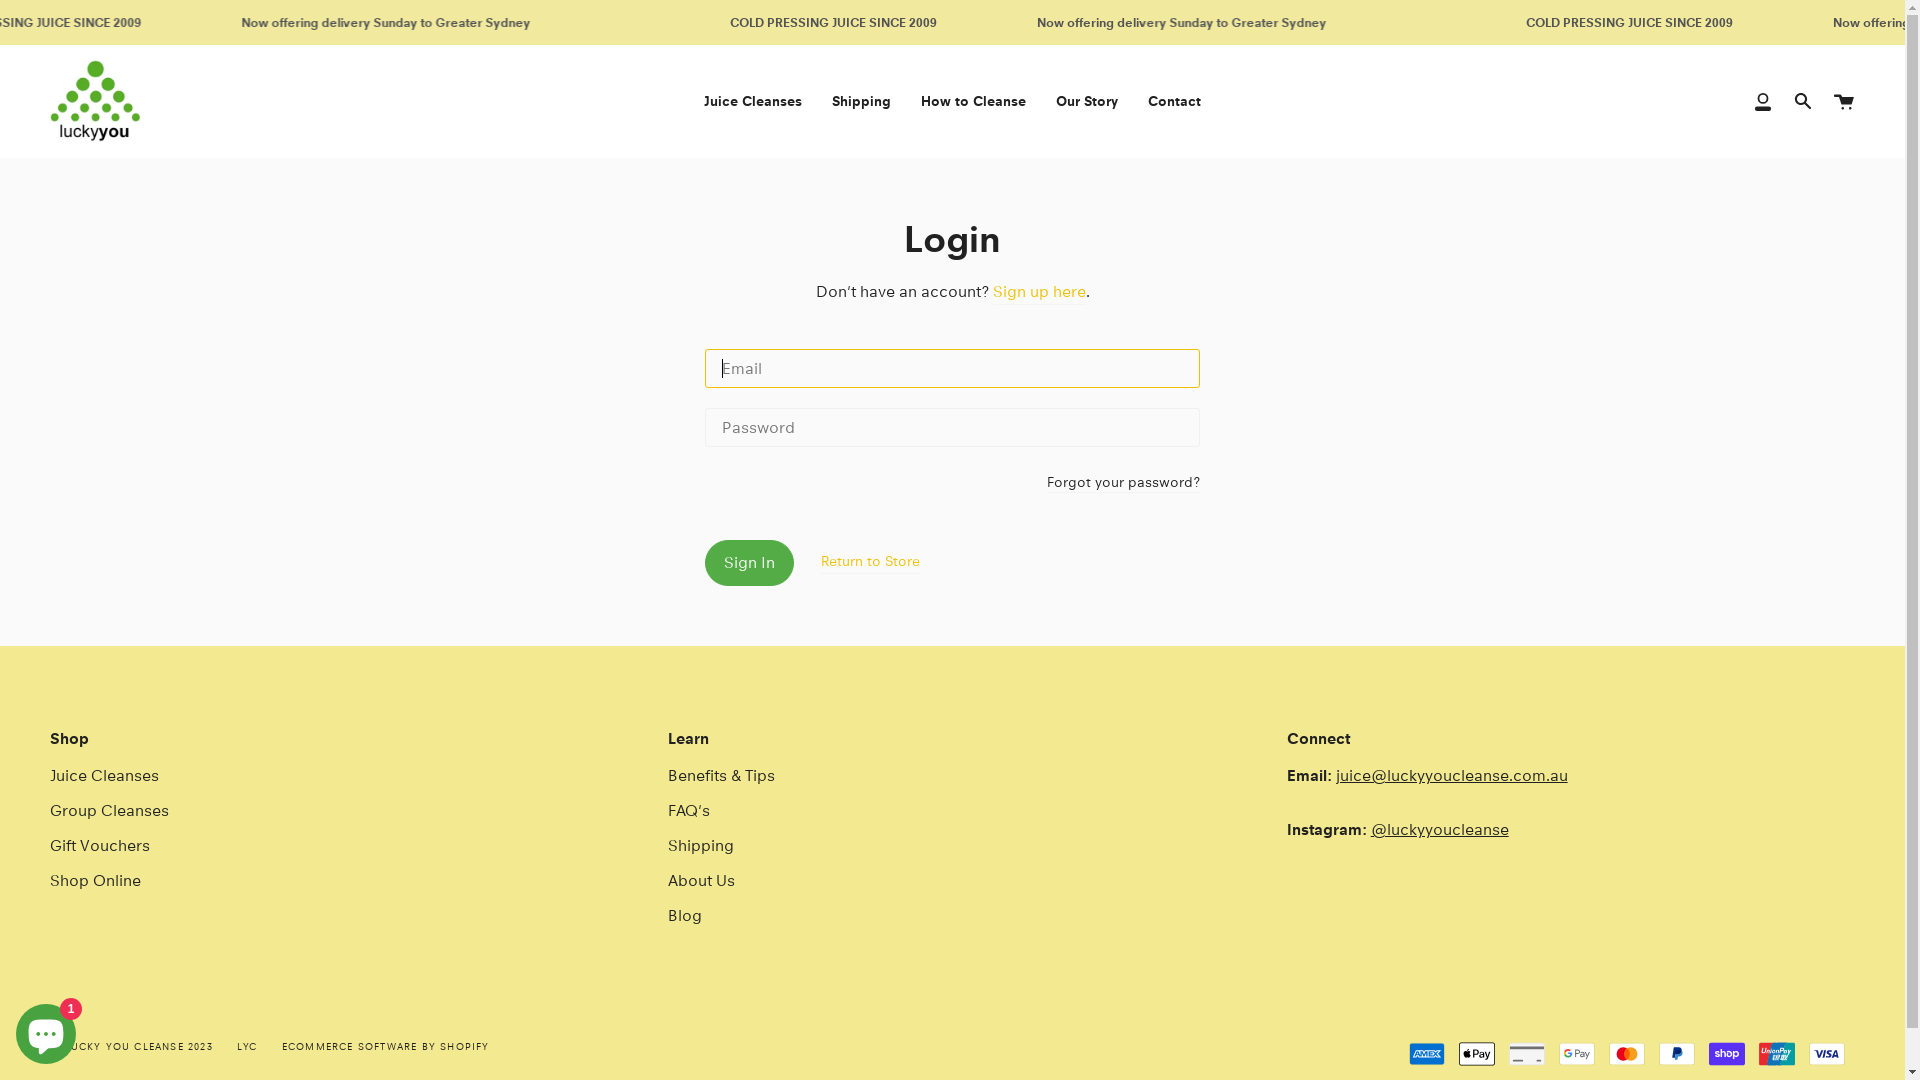 This screenshot has width=1920, height=1080. Describe the element at coordinates (1124, 484) in the screenshot. I see `Forgot your password?` at that location.